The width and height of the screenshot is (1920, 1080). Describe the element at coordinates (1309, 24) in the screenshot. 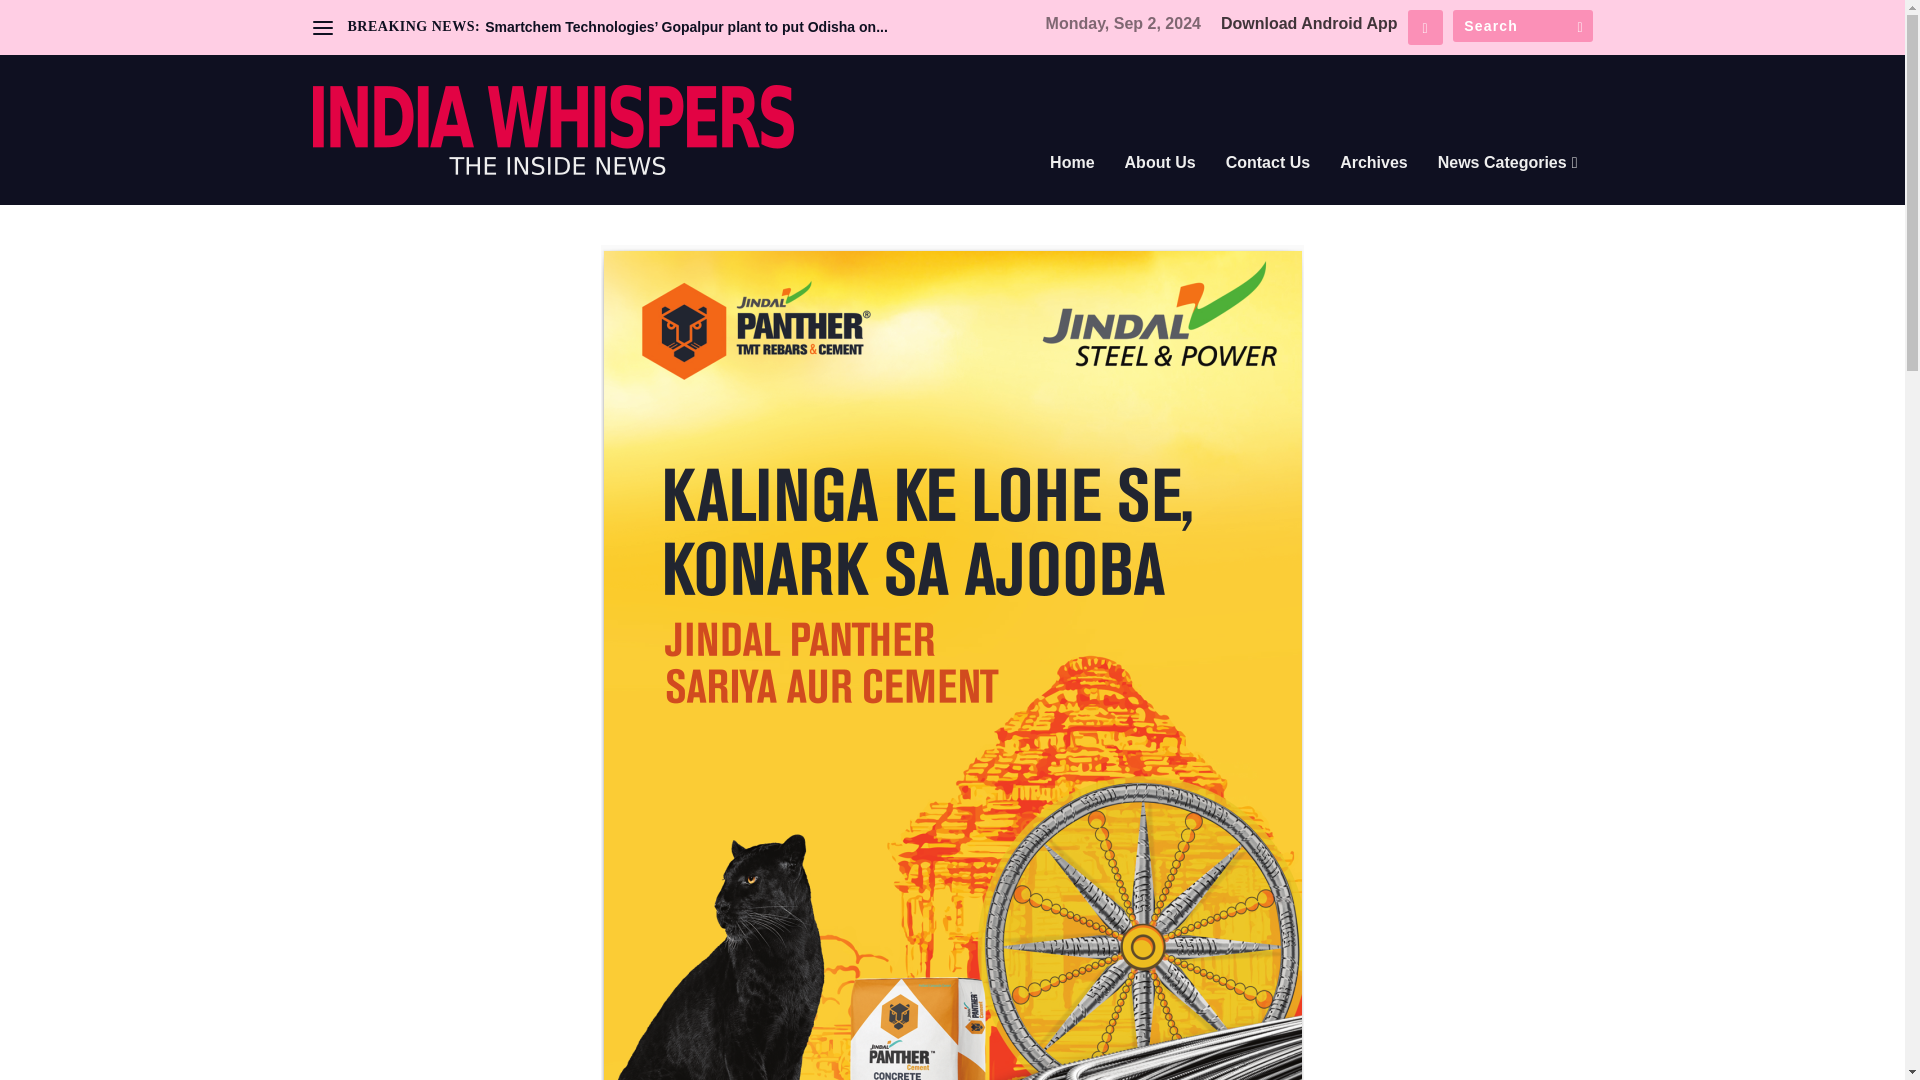

I see `Download Android App` at that location.